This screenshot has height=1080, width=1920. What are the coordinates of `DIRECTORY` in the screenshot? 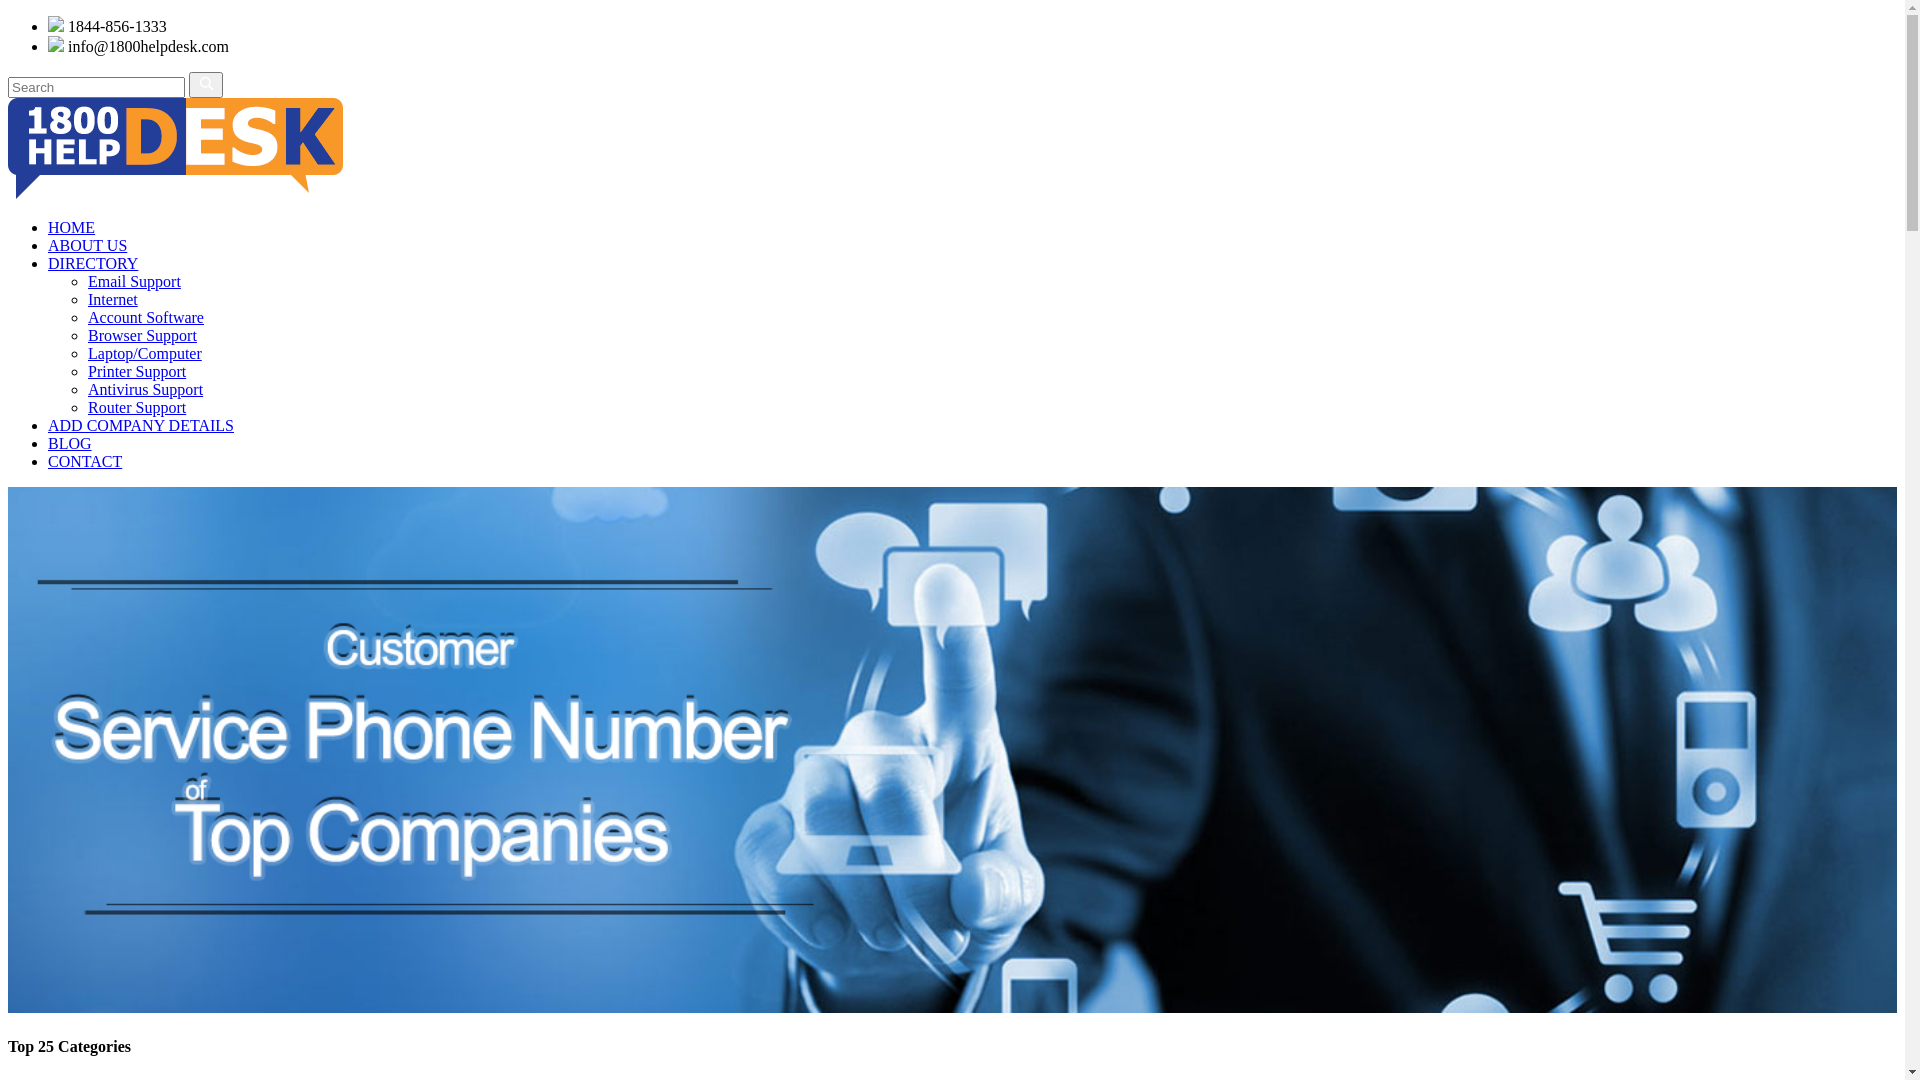 It's located at (93, 264).